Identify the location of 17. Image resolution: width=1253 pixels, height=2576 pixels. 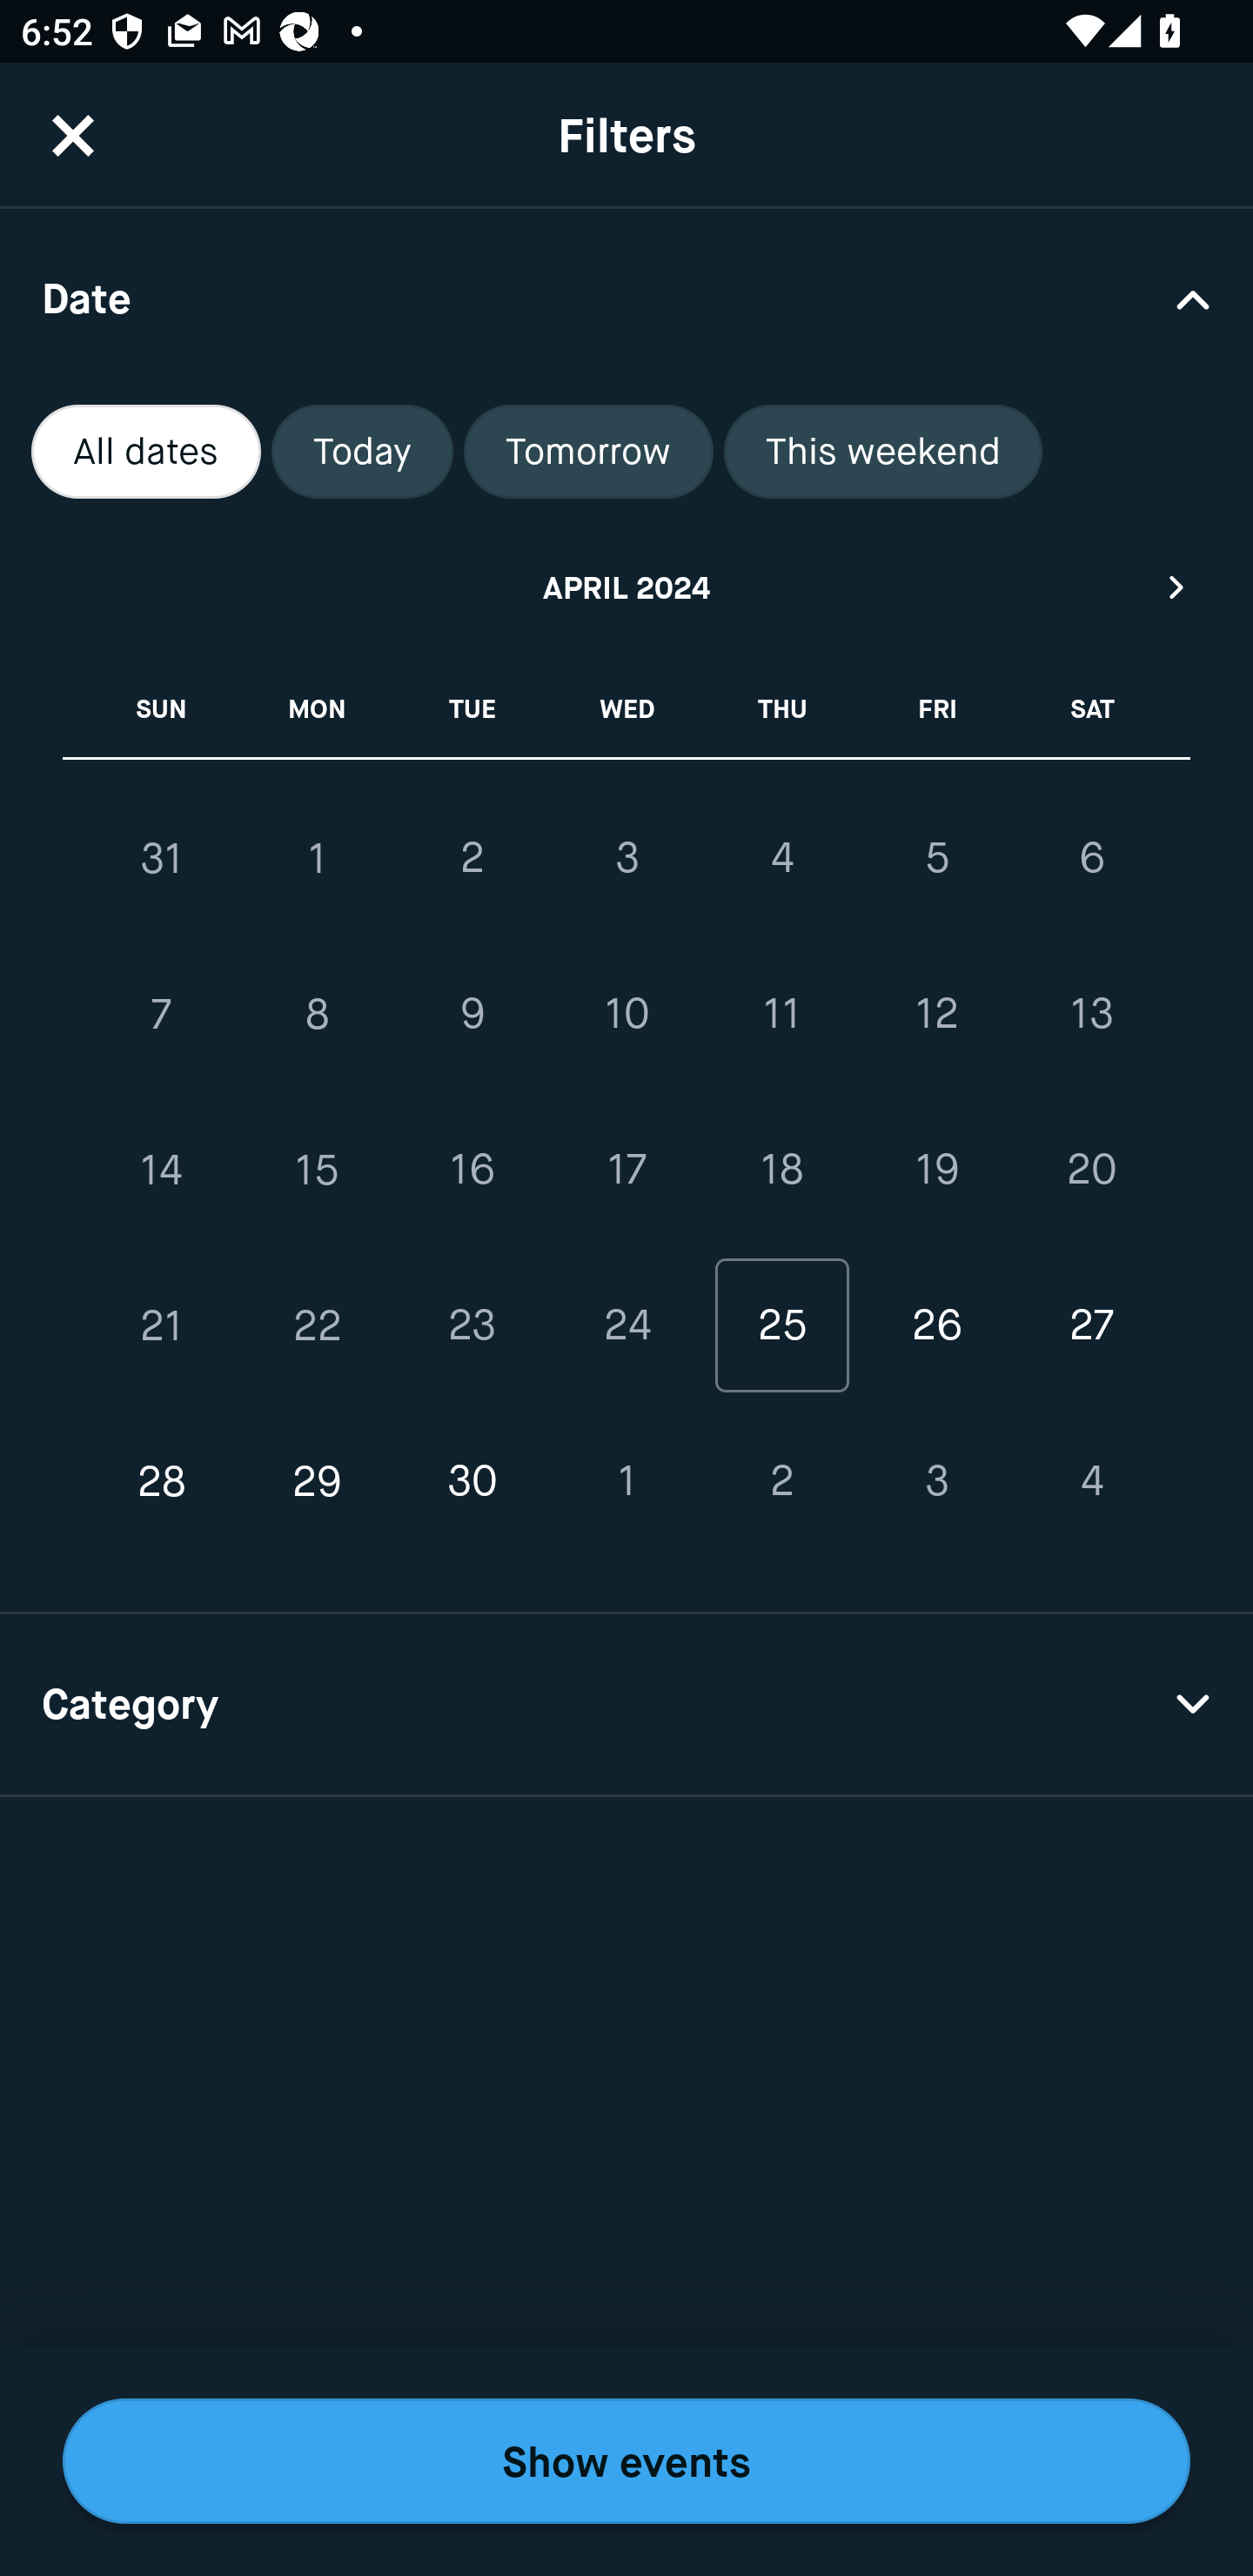
(626, 1170).